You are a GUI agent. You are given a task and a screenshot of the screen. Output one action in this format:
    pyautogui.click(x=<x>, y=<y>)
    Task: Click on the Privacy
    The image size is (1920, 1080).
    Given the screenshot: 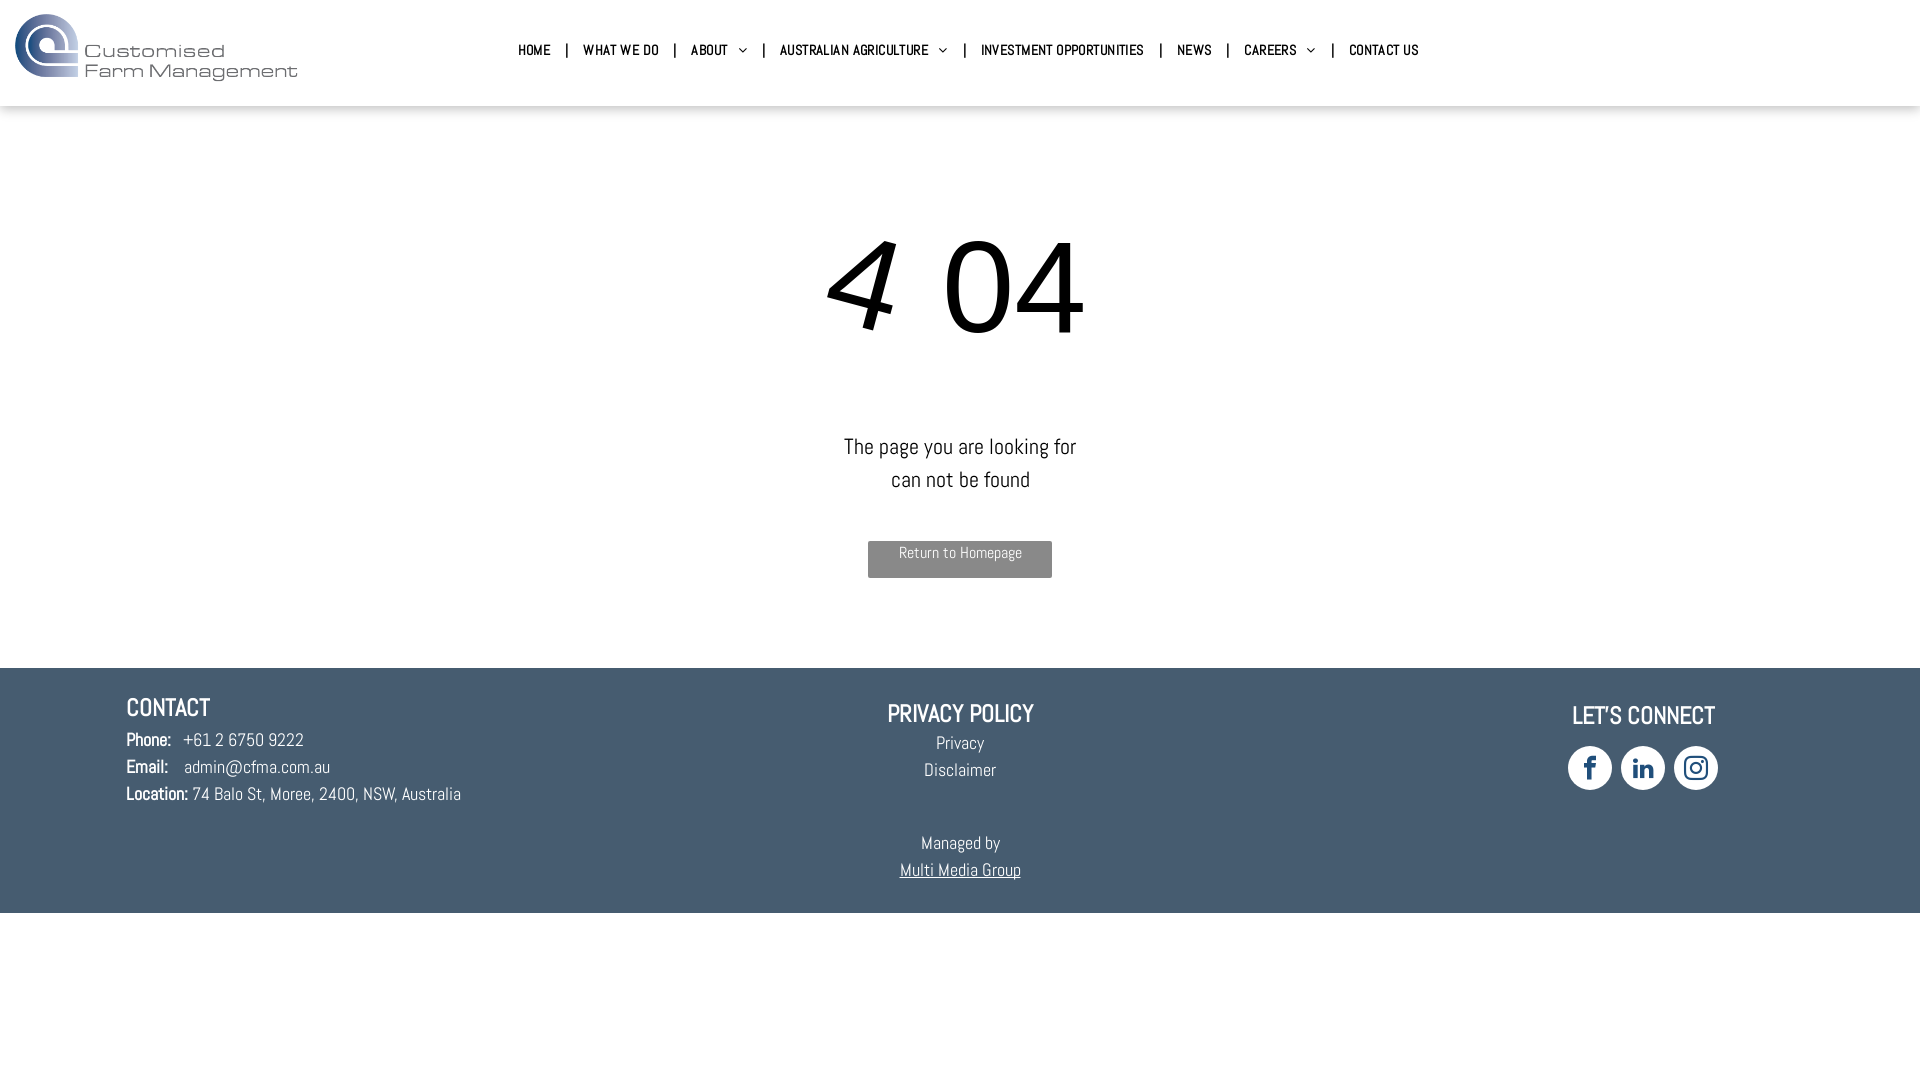 What is the action you would take?
    pyautogui.click(x=960, y=742)
    